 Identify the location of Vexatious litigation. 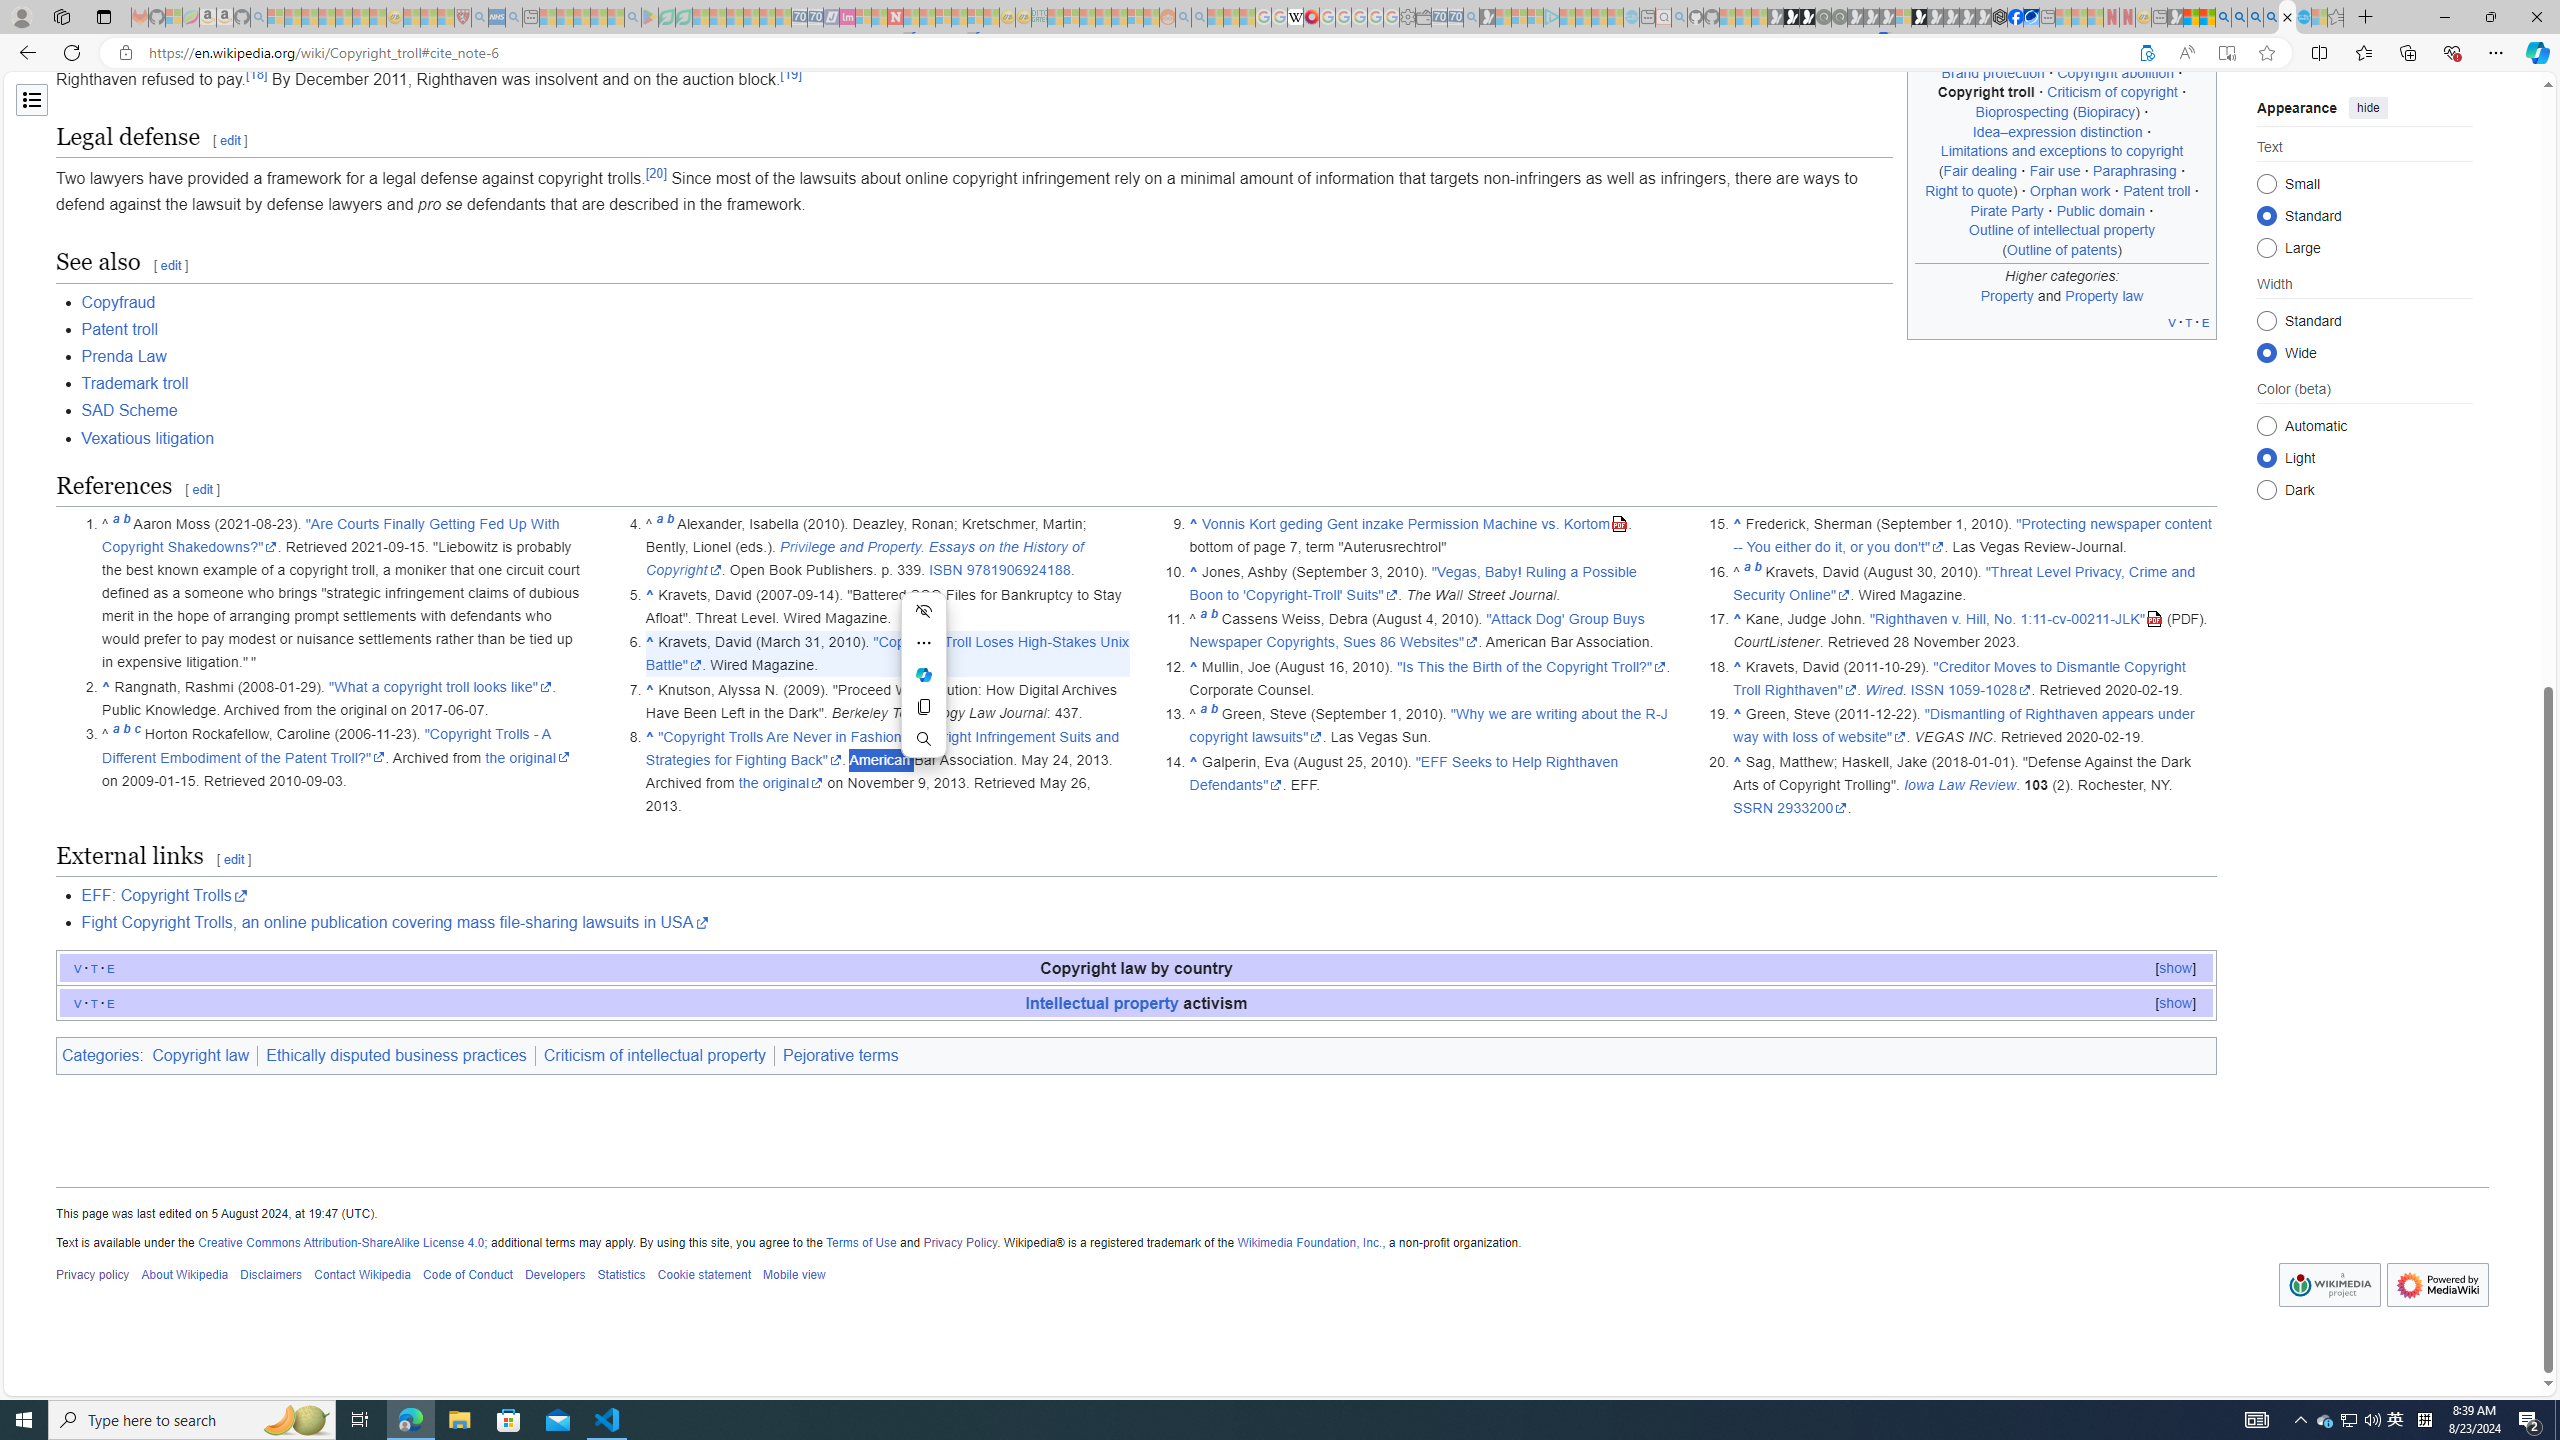
(148, 438).